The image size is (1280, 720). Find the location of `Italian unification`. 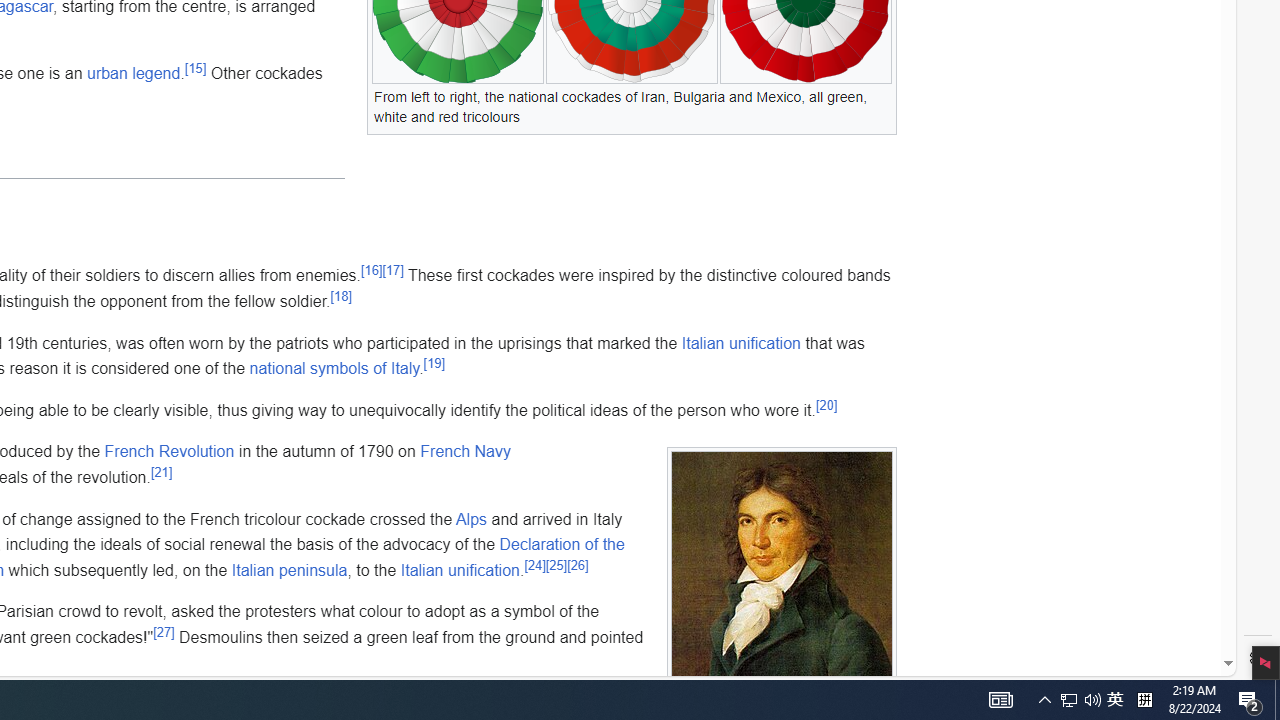

Italian unification is located at coordinates (459, 569).